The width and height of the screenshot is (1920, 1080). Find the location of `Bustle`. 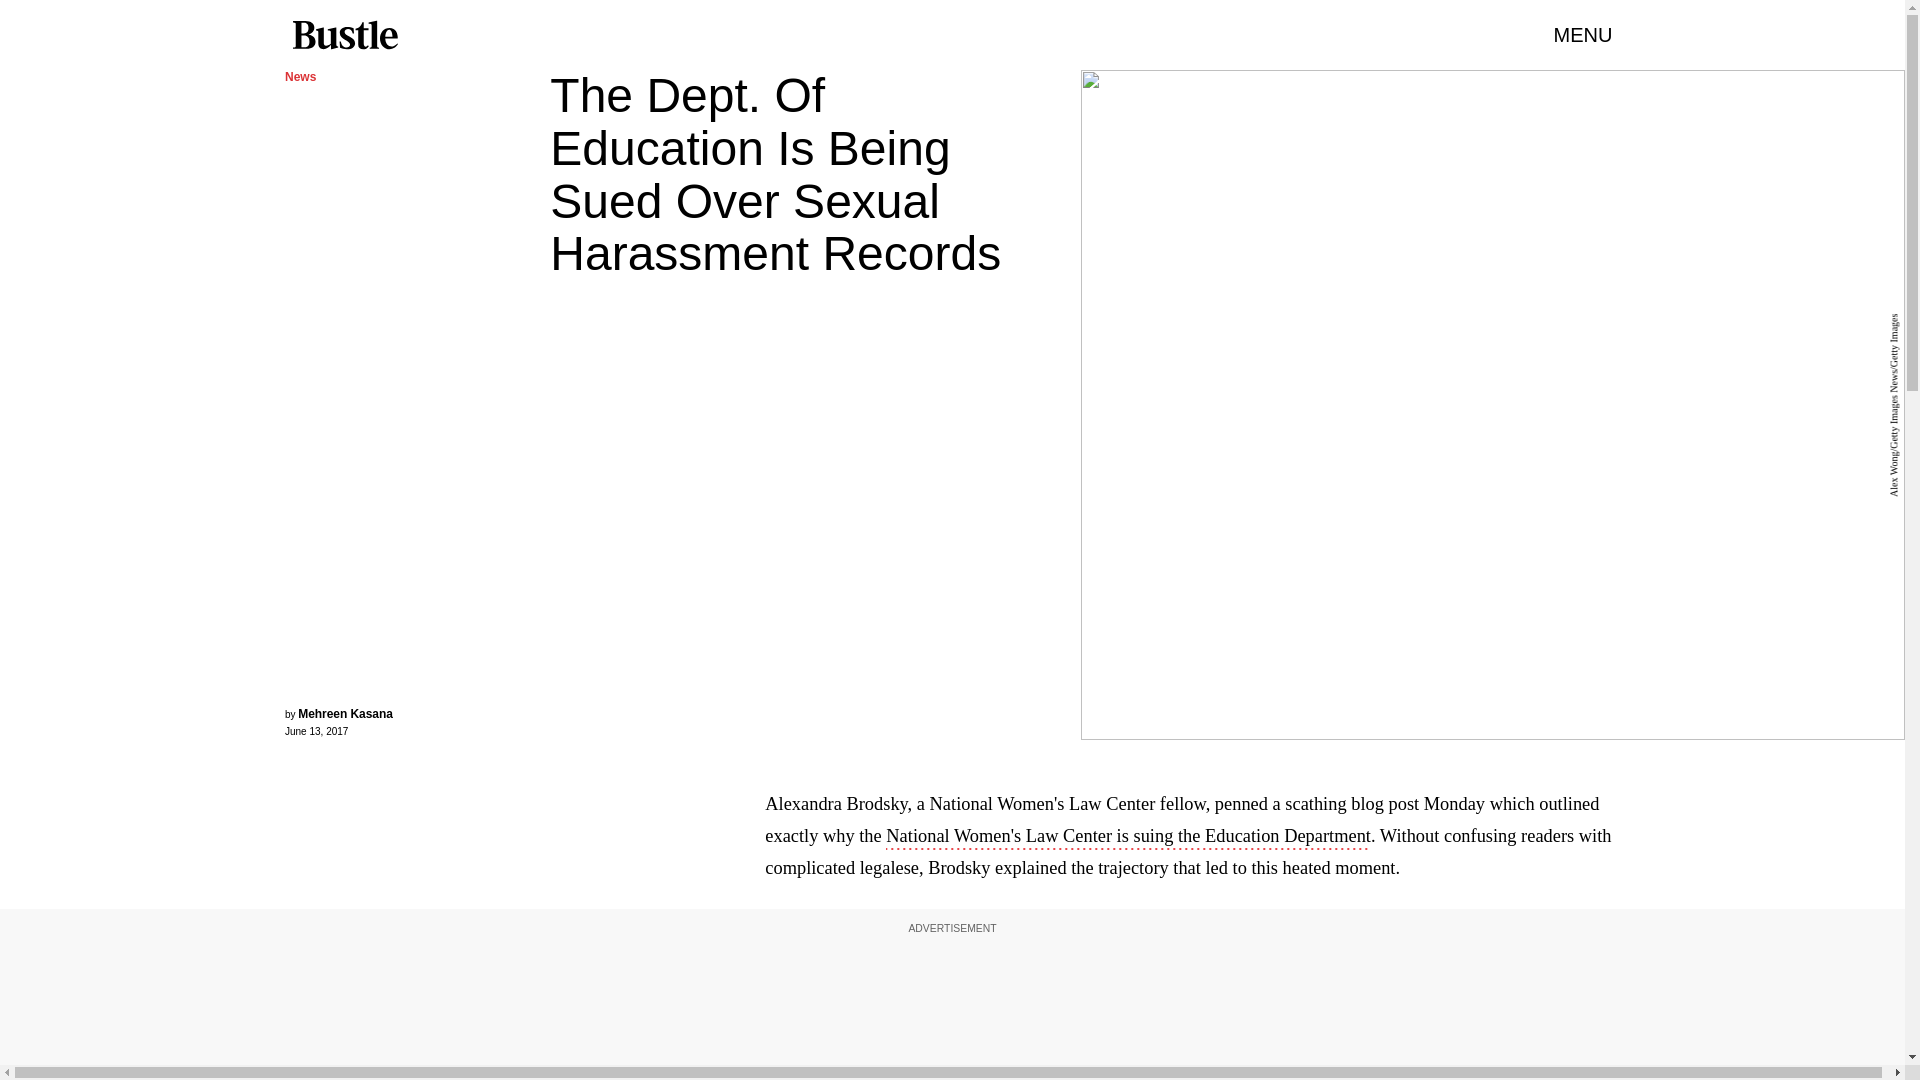

Bustle is located at coordinates (344, 35).